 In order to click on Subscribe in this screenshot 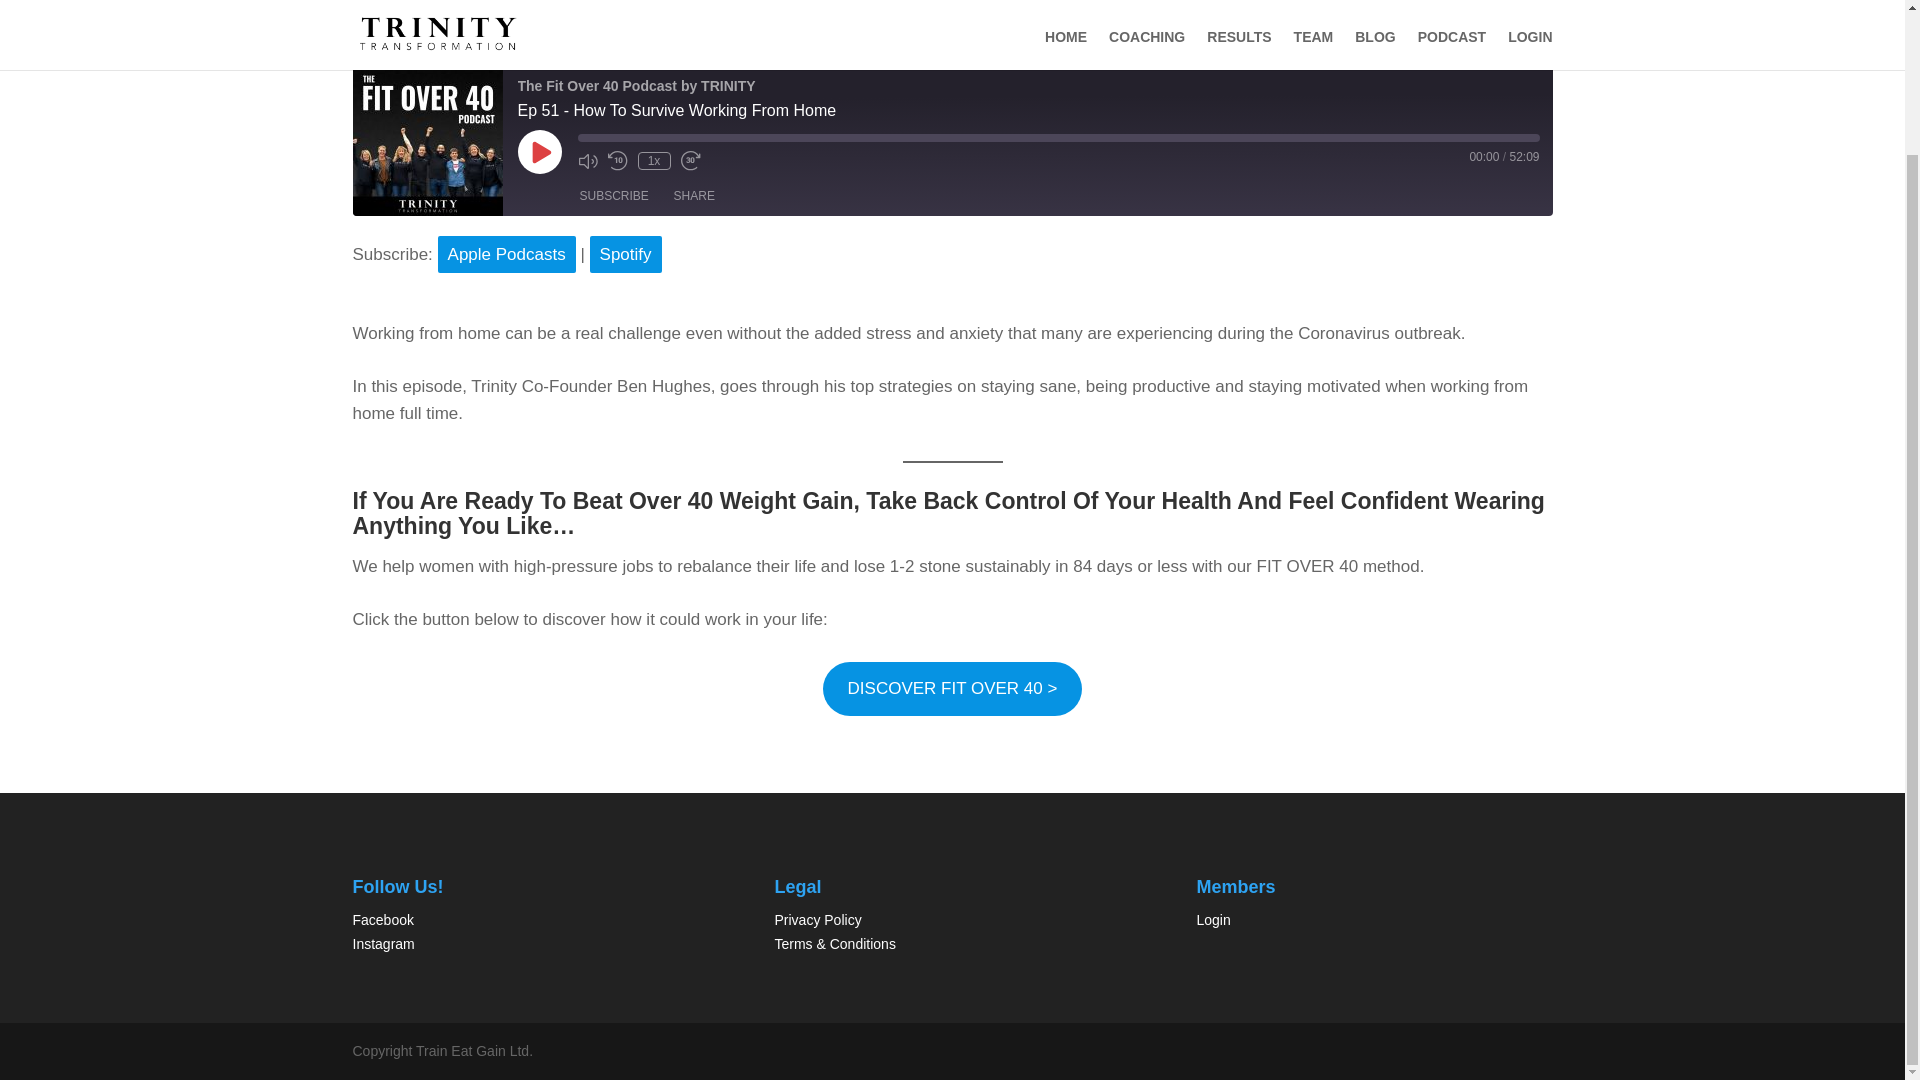, I will do `click(614, 196)`.